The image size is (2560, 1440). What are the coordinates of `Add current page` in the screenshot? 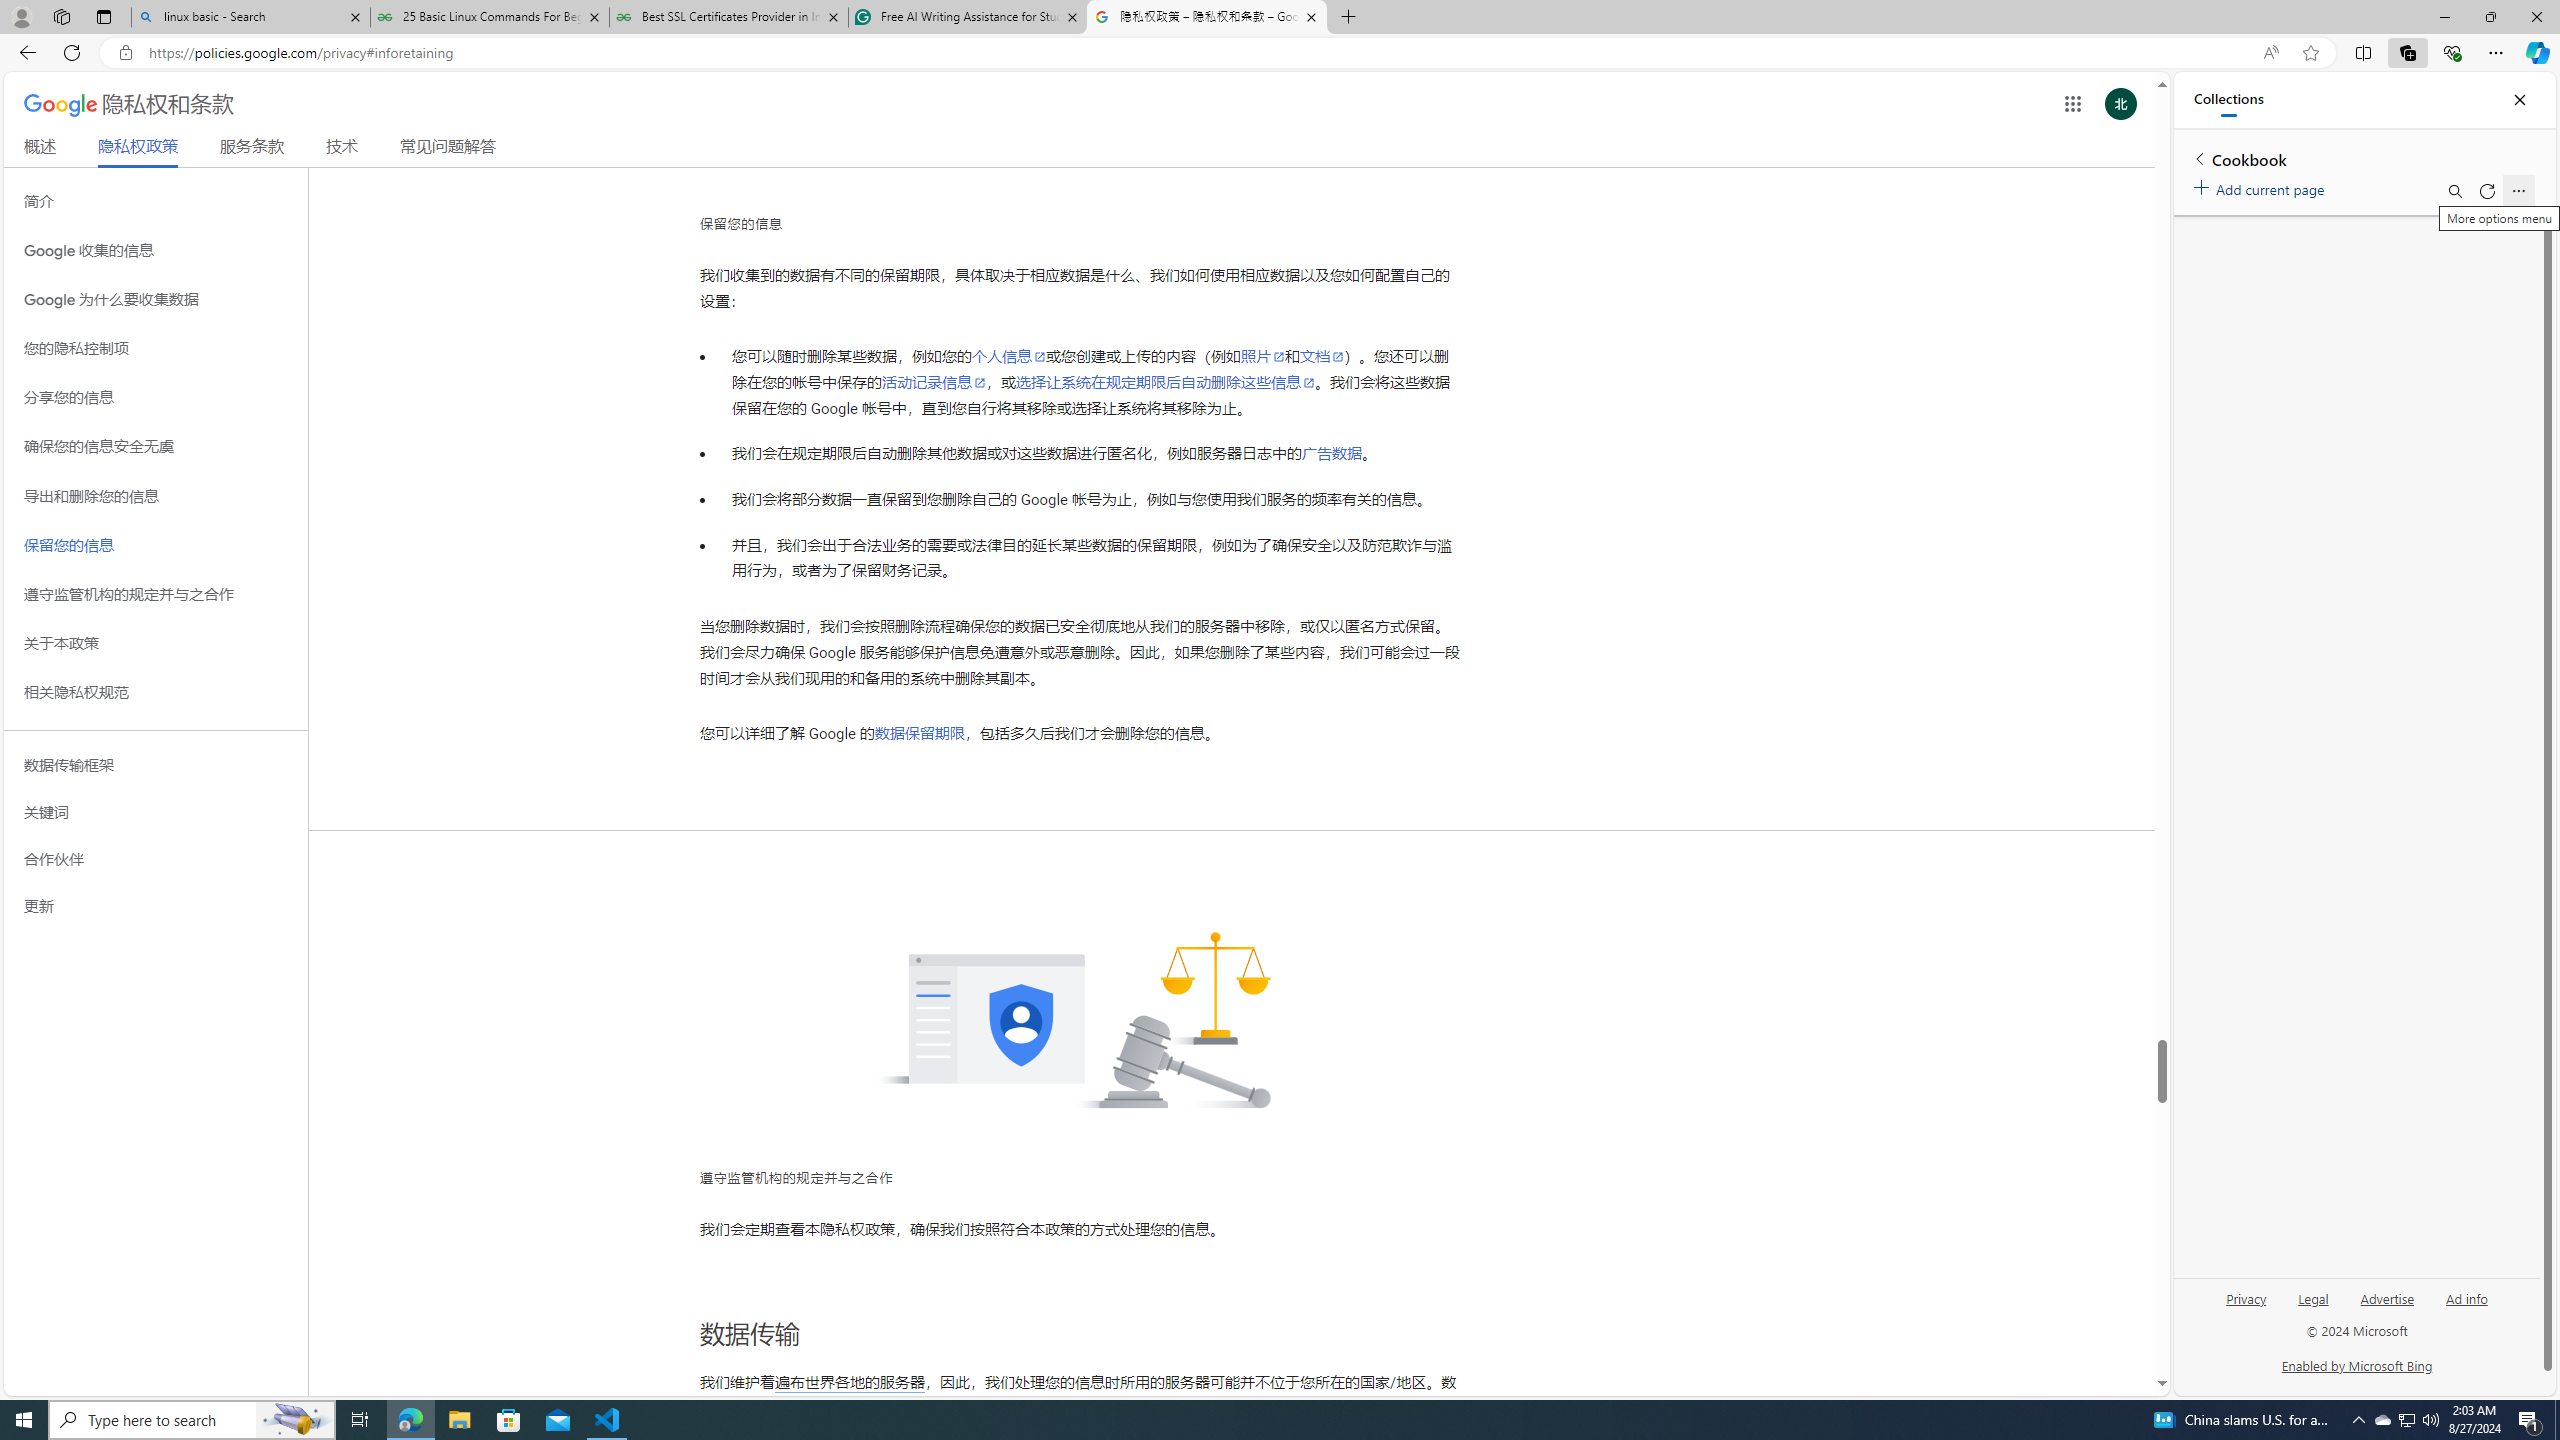 It's located at (2262, 186).